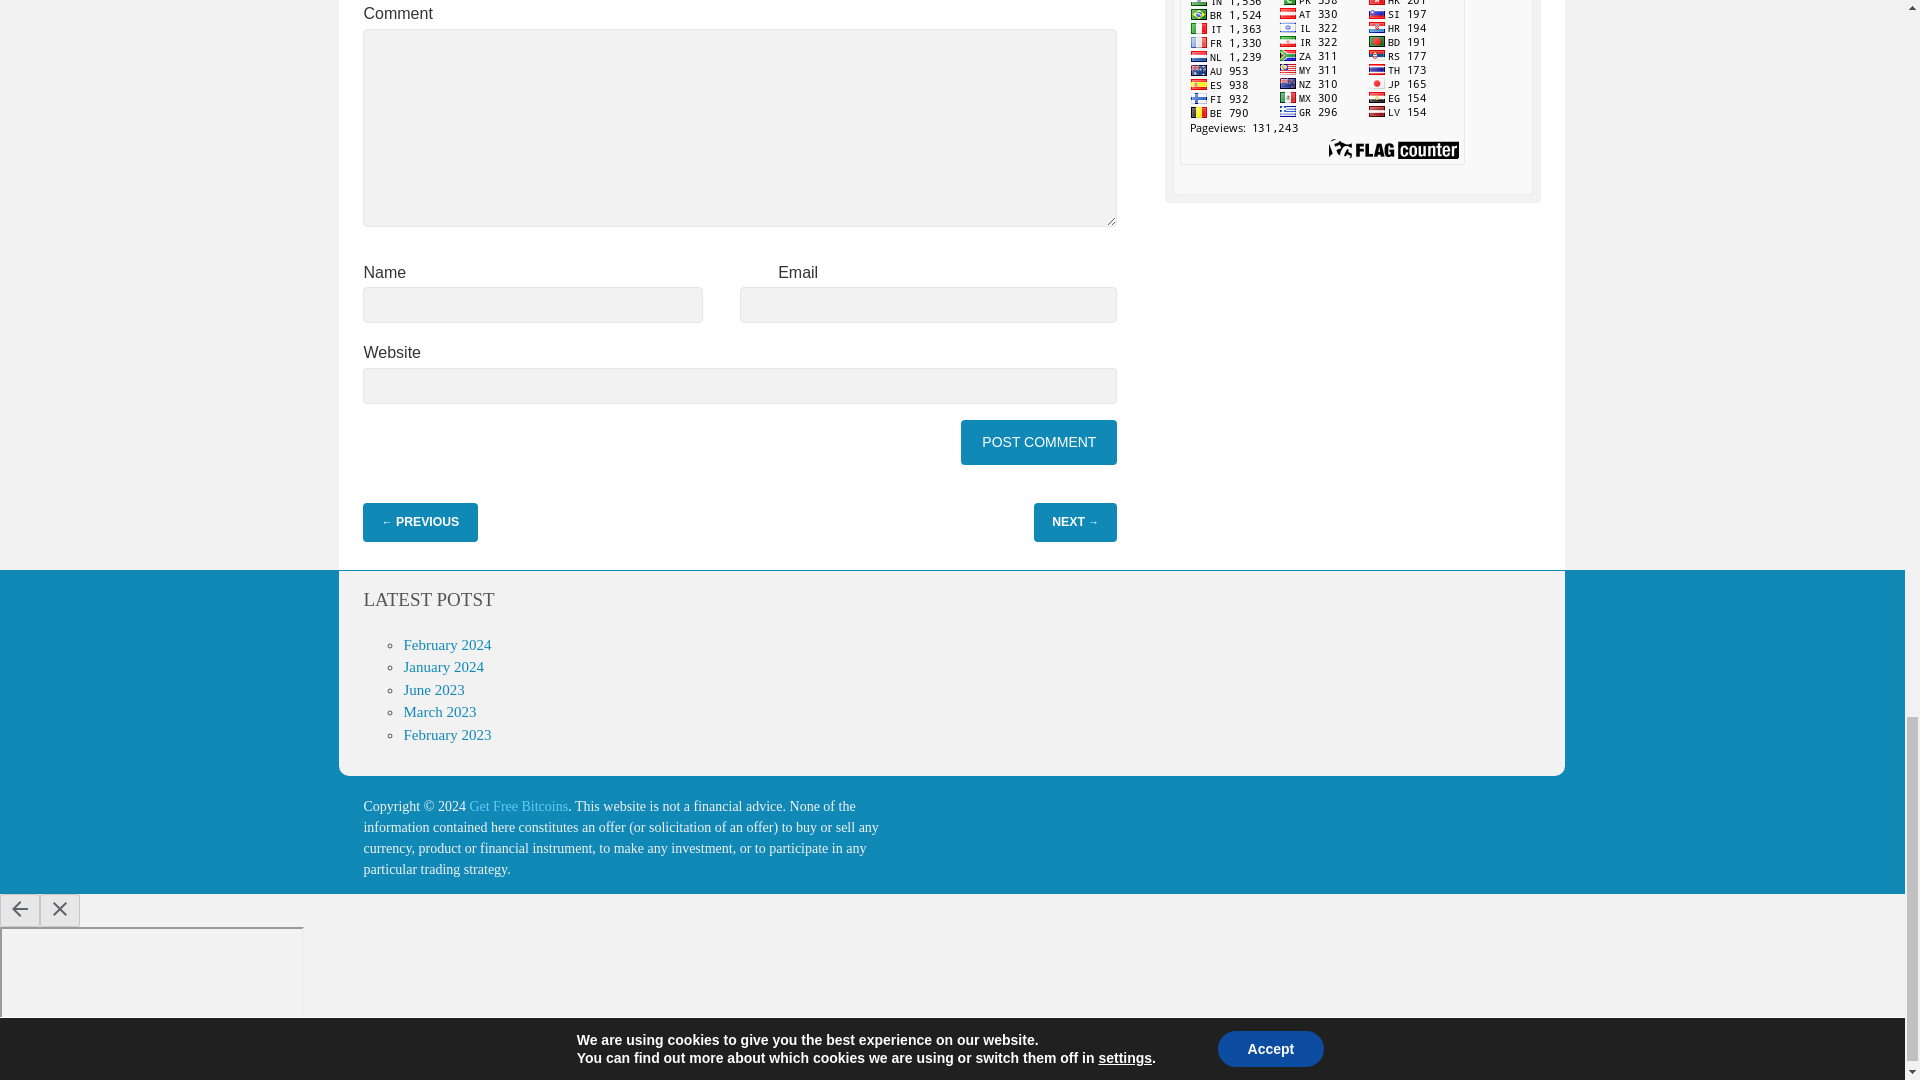 This screenshot has width=1920, height=1080. Describe the element at coordinates (1039, 442) in the screenshot. I see `Post Comment` at that location.